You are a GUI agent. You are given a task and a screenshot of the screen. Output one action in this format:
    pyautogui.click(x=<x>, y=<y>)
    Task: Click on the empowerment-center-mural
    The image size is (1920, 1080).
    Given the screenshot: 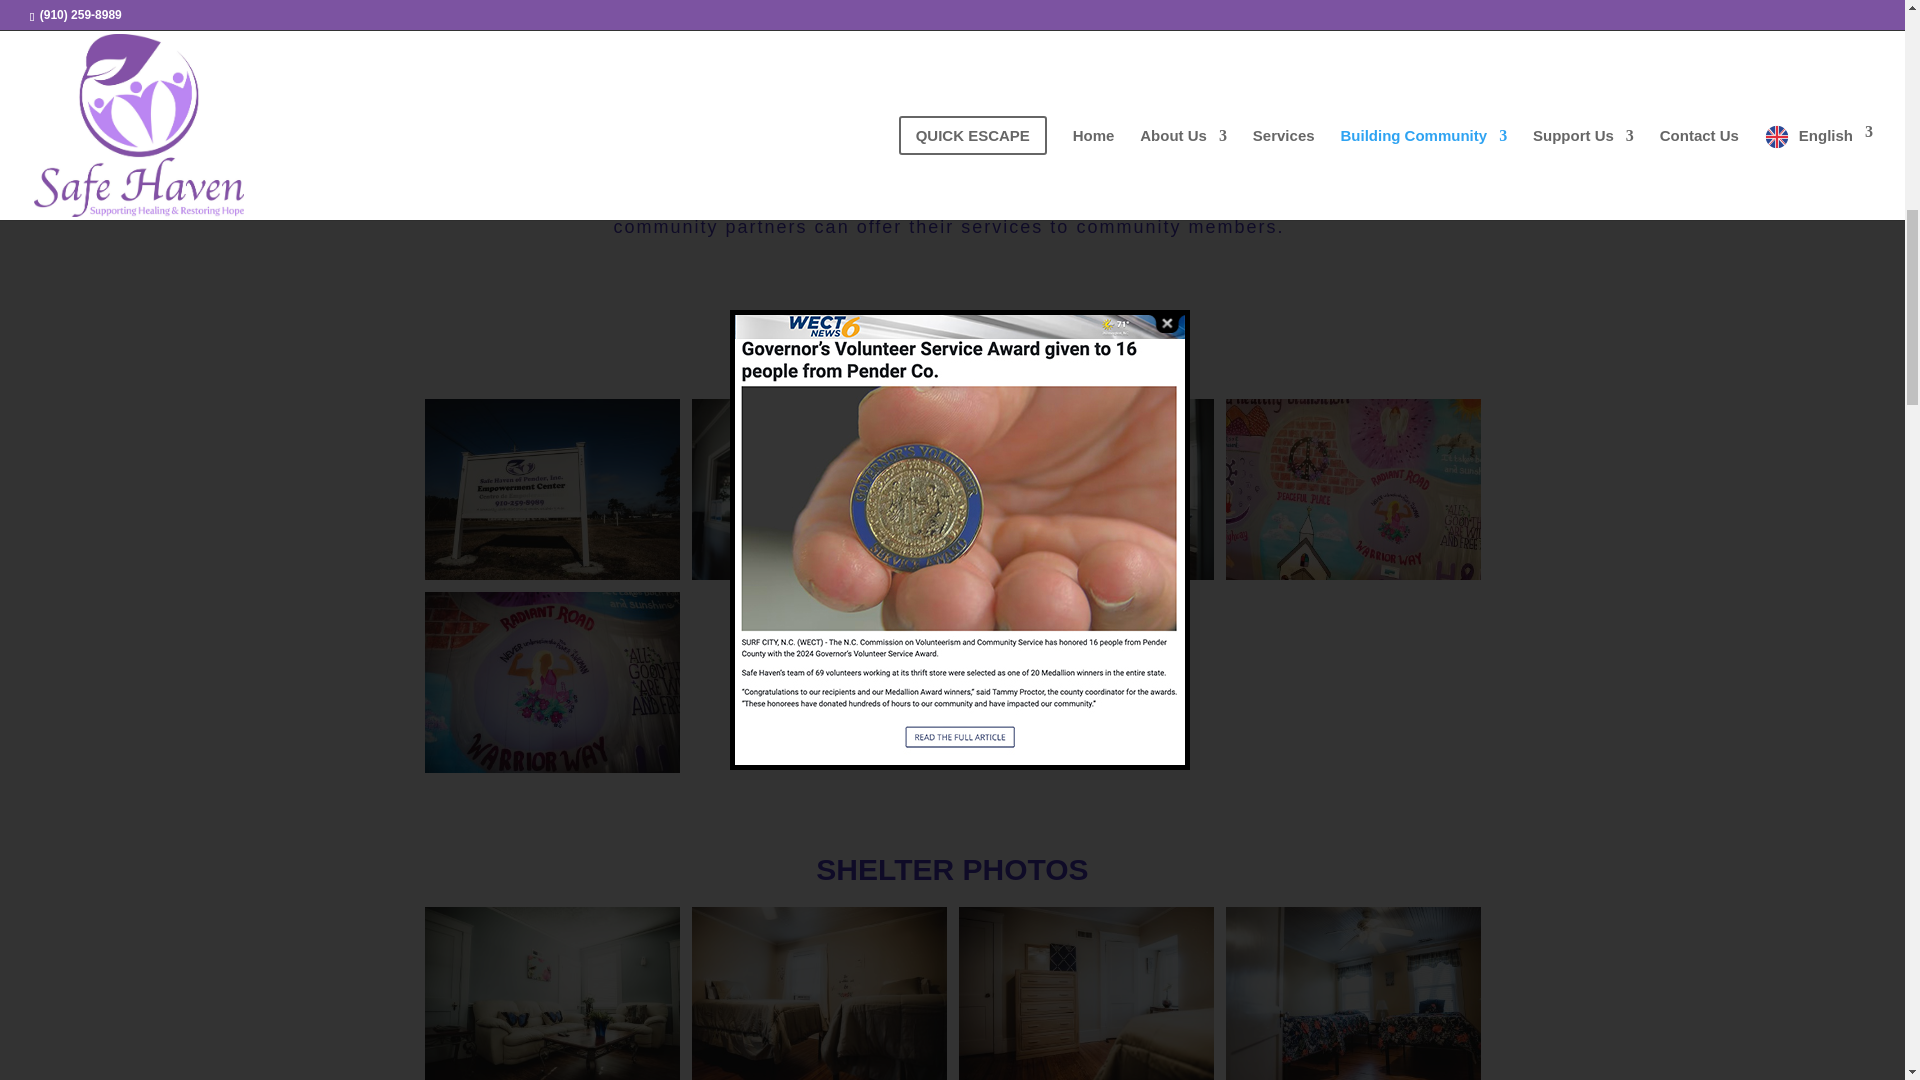 What is the action you would take?
    pyautogui.click(x=552, y=768)
    